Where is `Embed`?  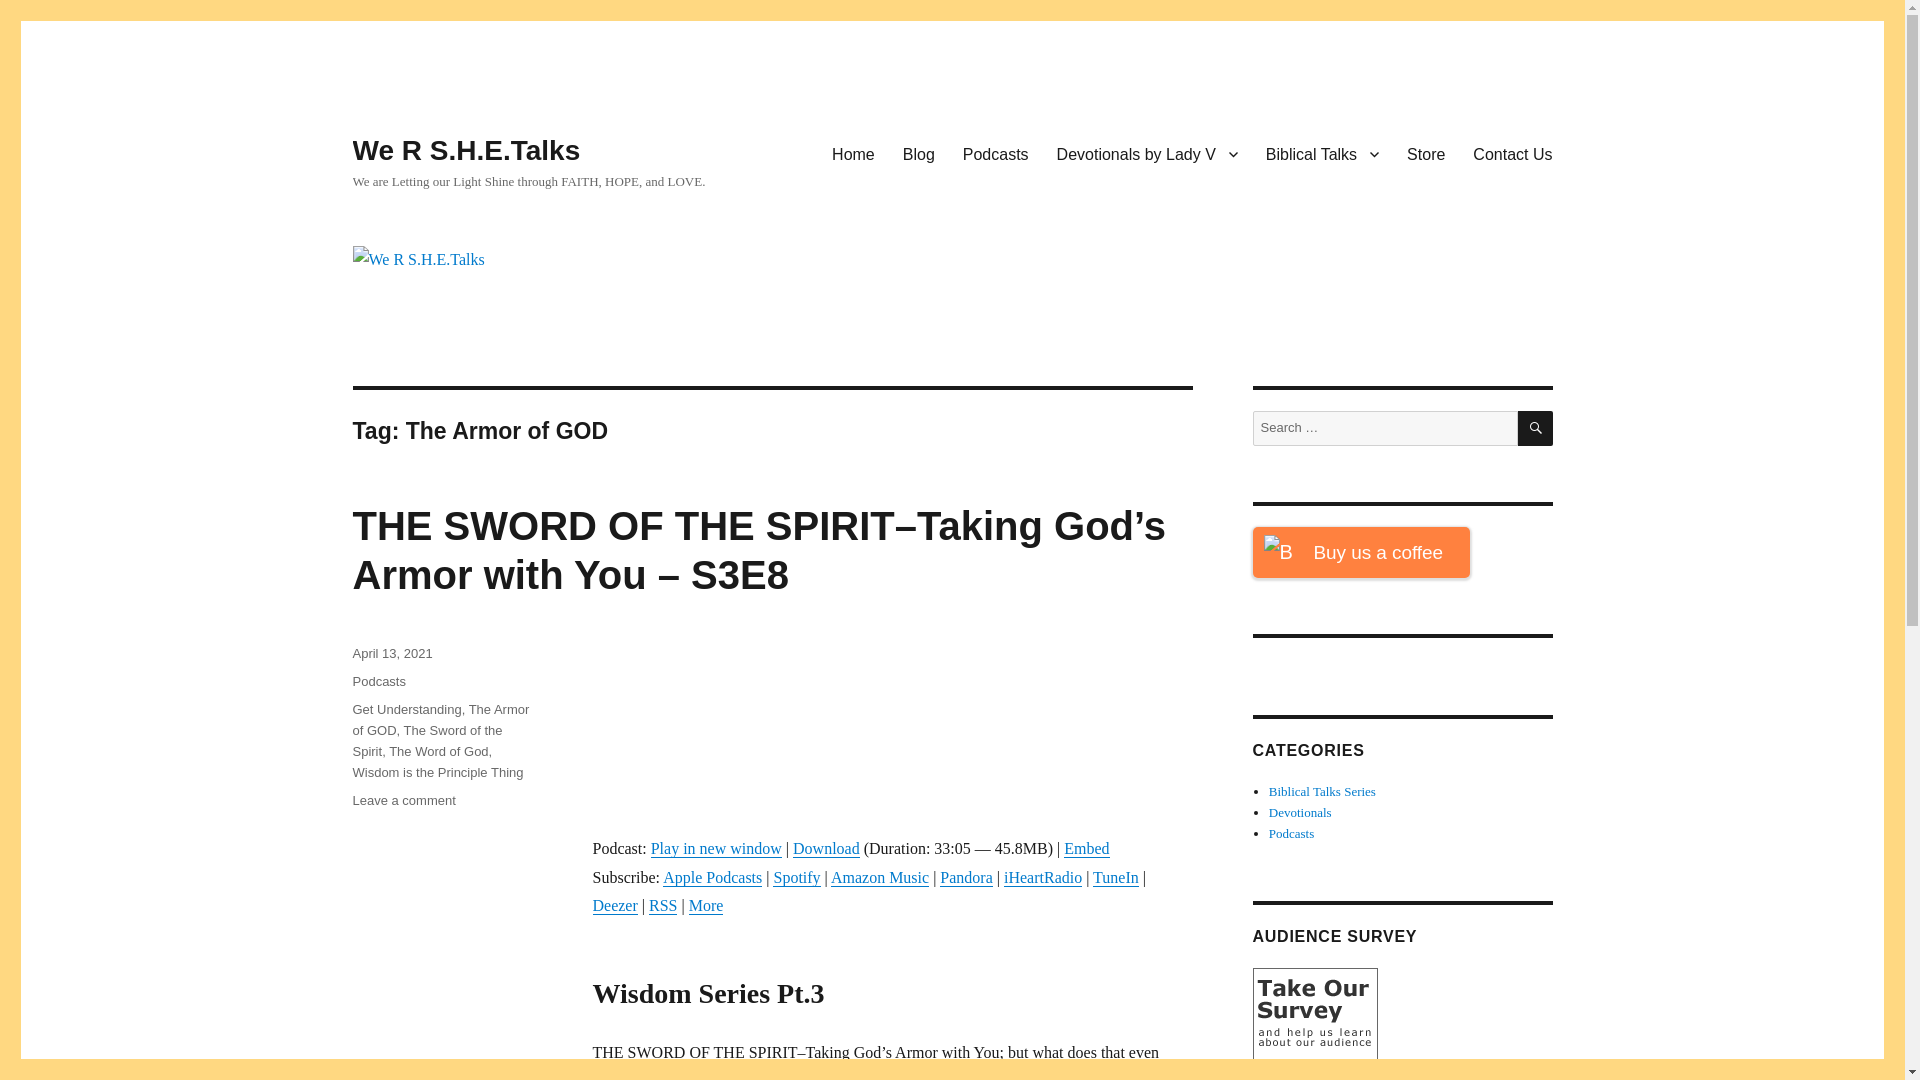
Embed is located at coordinates (1086, 848).